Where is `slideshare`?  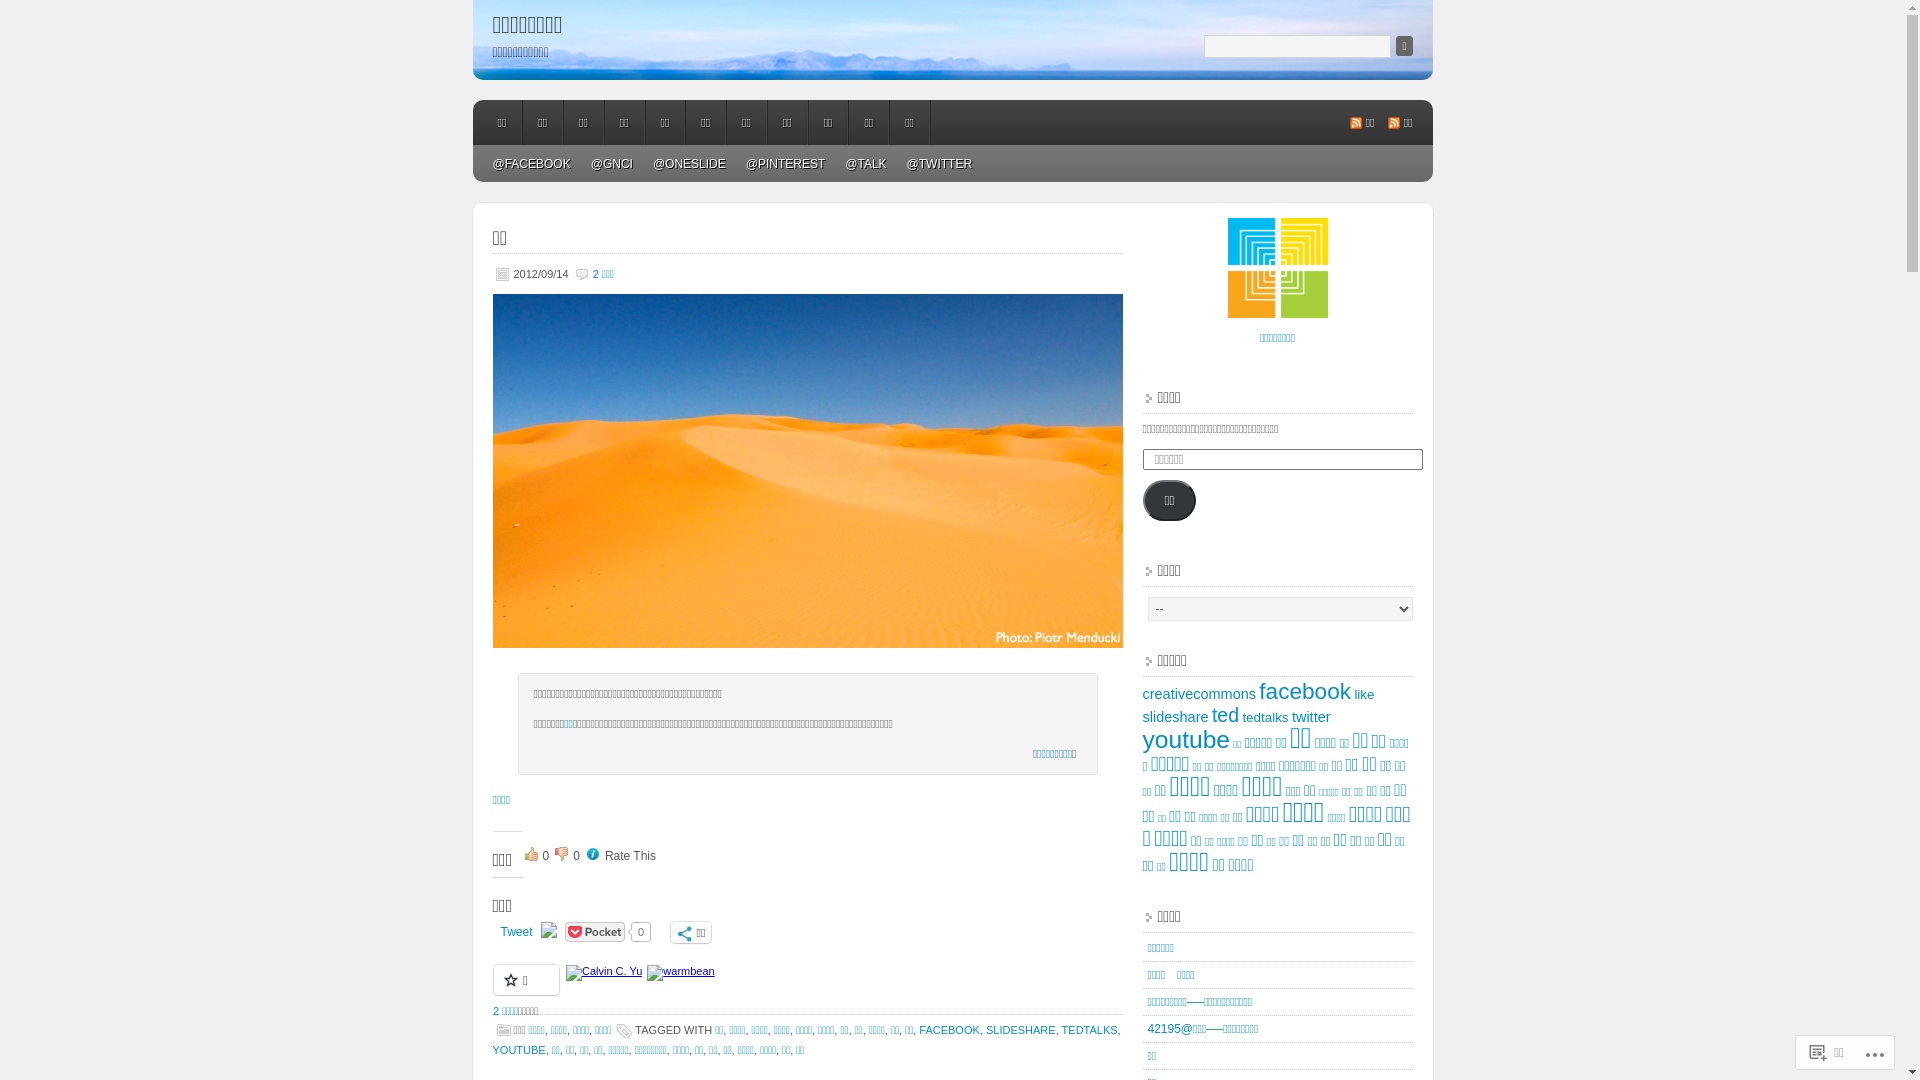
slideshare is located at coordinates (1175, 717).